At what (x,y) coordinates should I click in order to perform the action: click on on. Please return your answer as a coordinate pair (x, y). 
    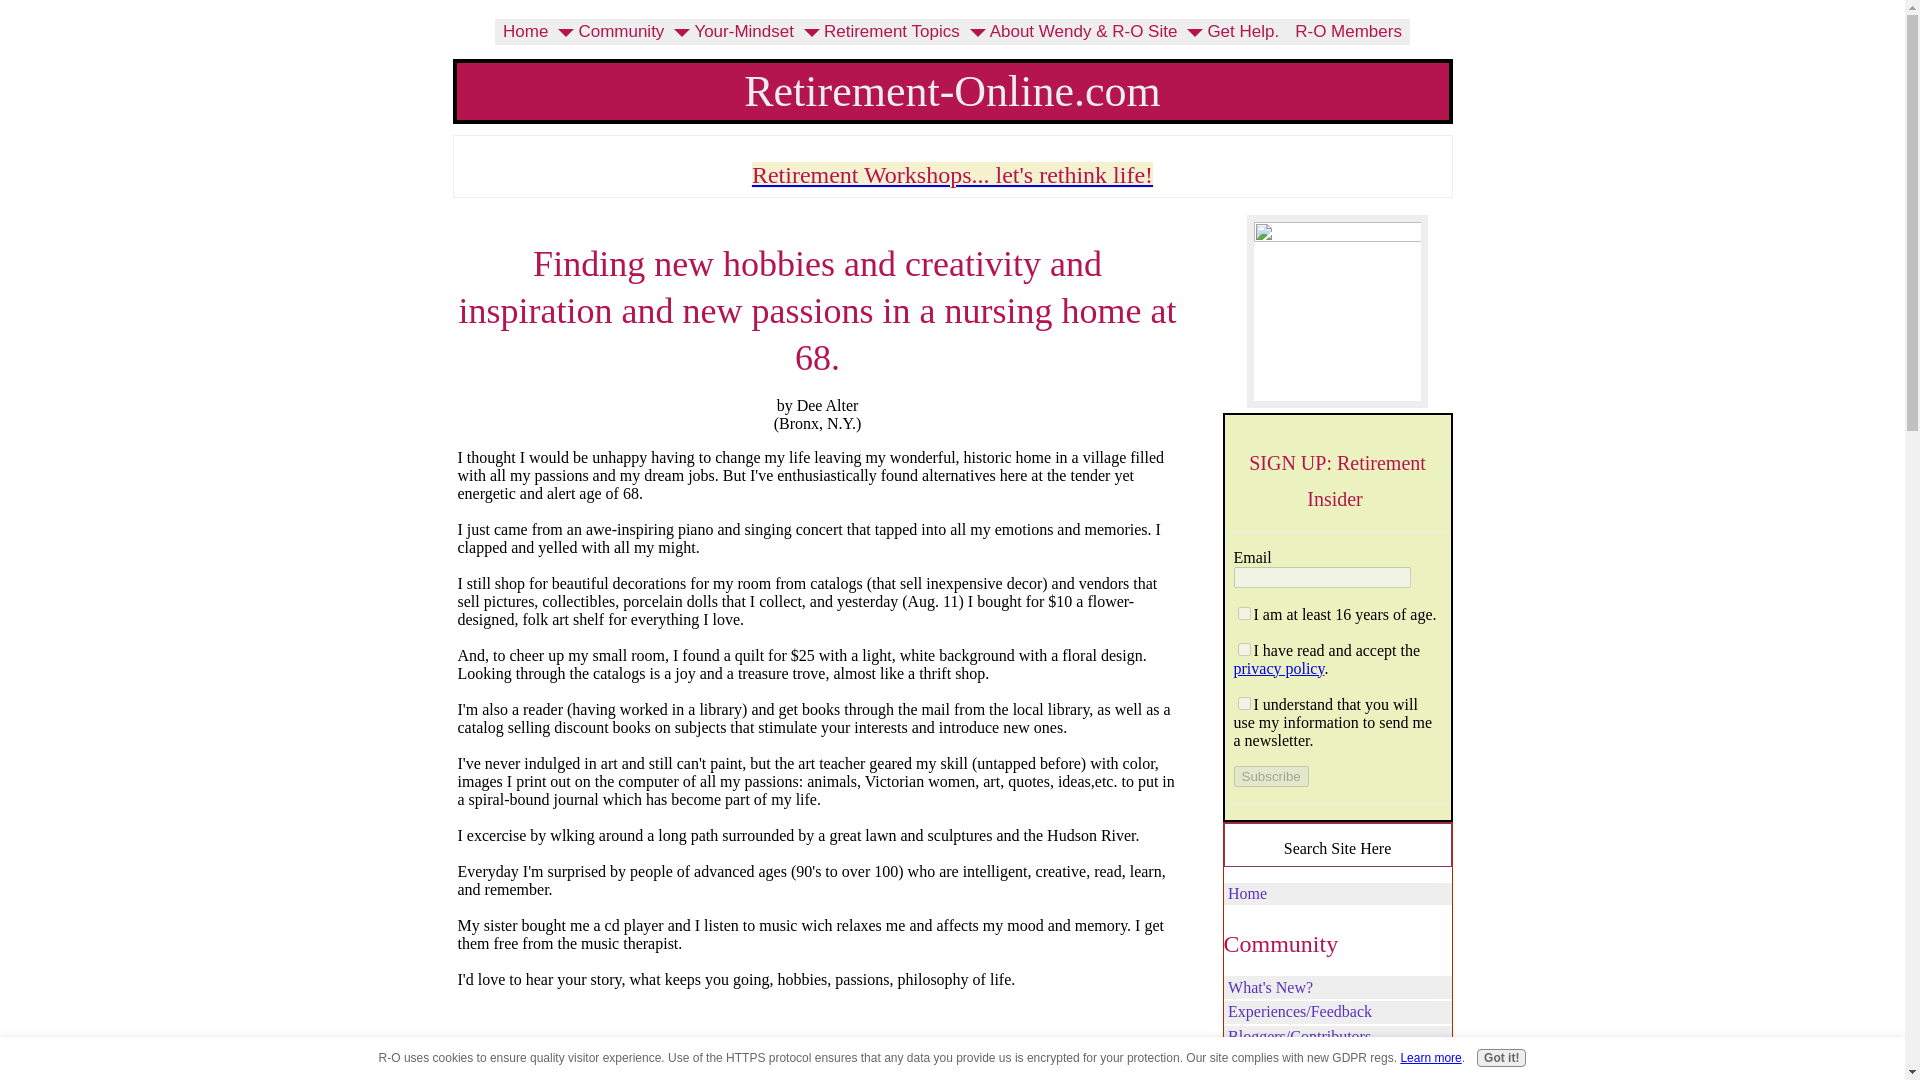
    Looking at the image, I should click on (1244, 612).